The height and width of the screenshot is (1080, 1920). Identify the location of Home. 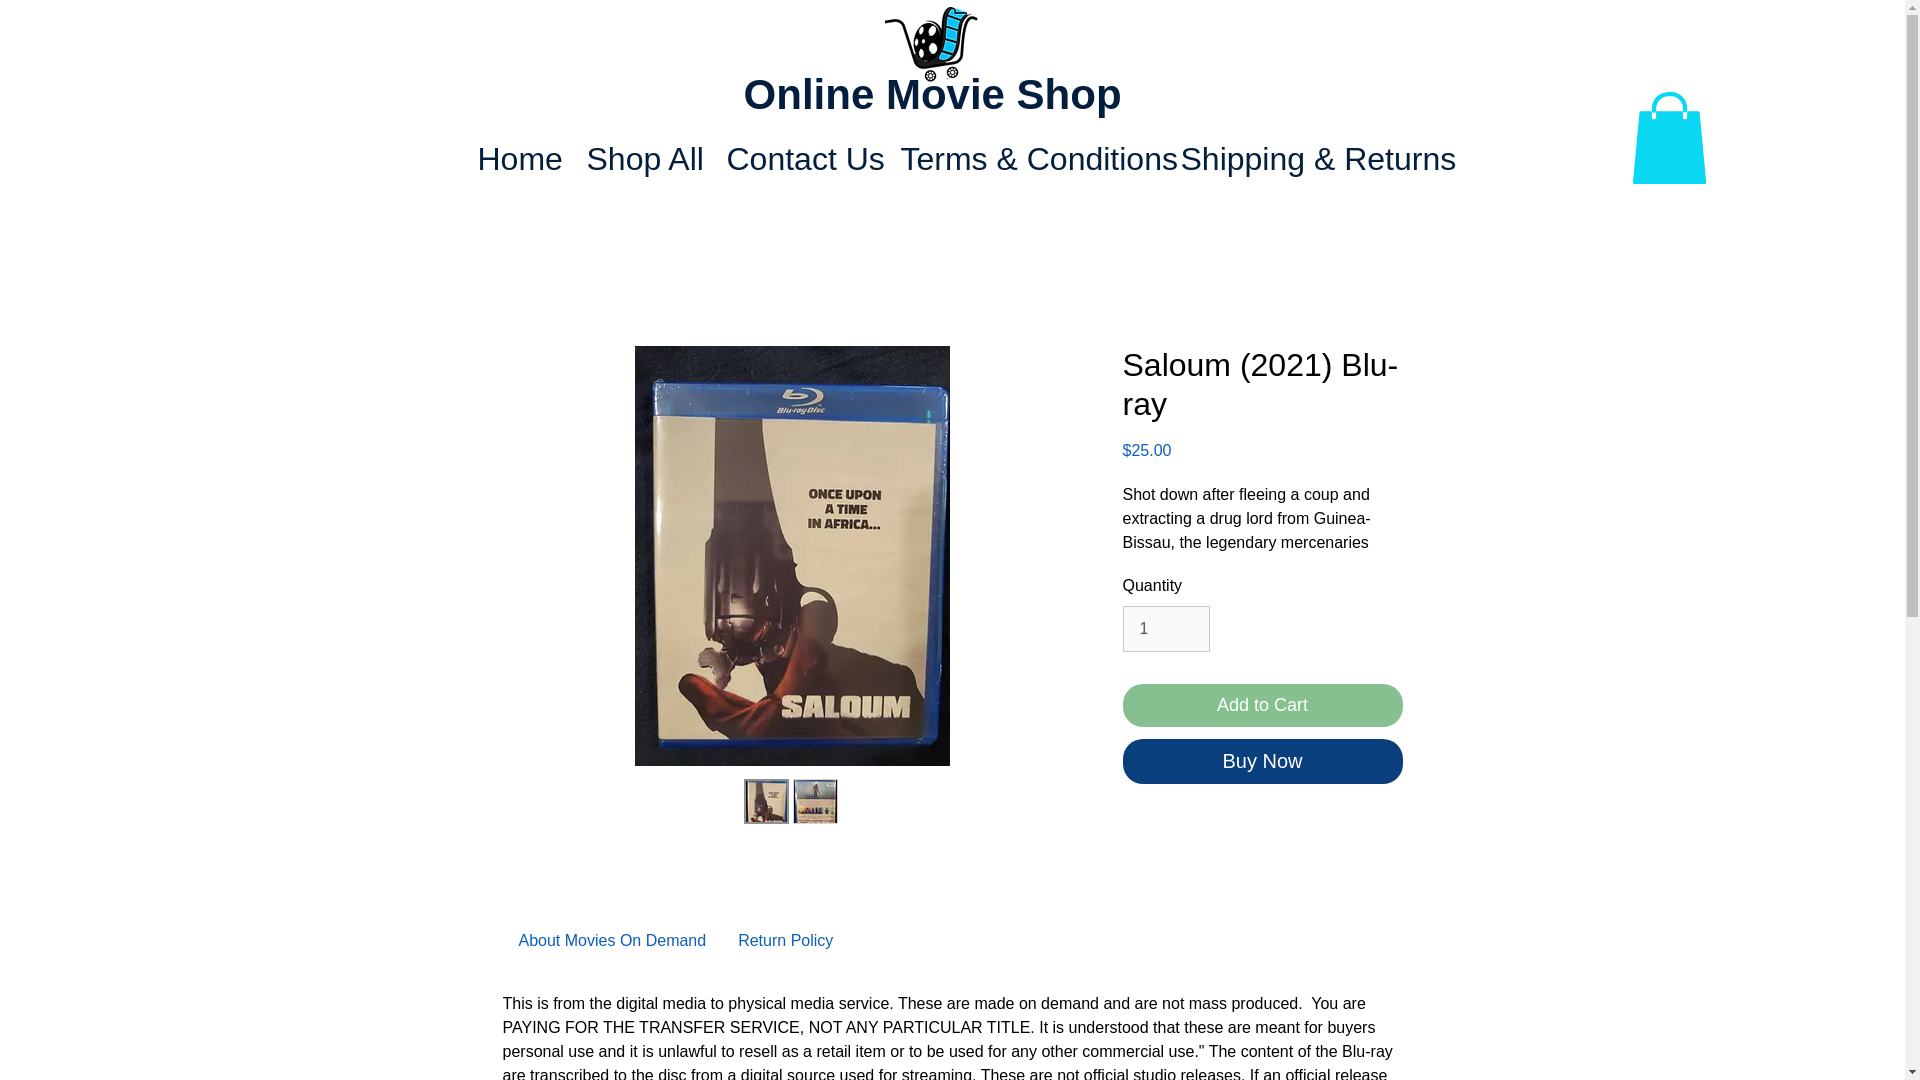
(516, 158).